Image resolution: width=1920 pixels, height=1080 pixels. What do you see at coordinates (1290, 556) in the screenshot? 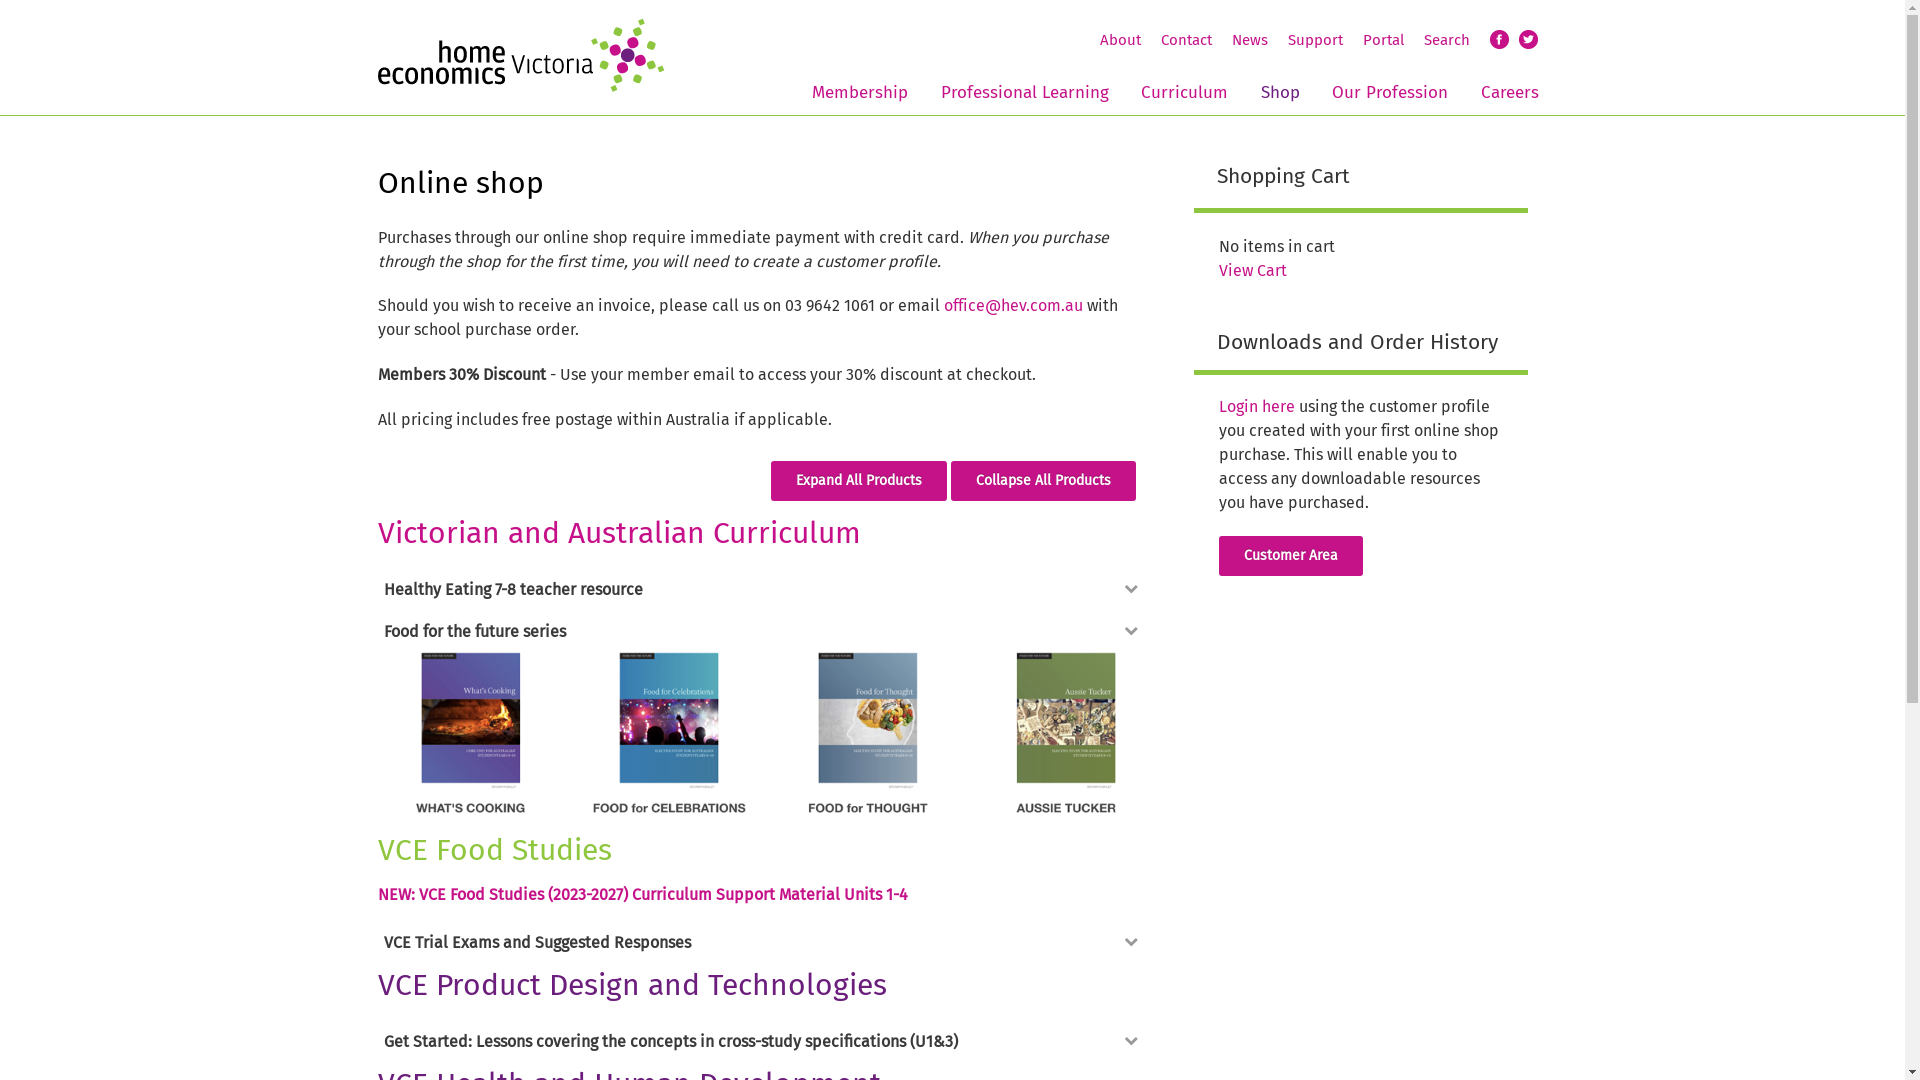
I see `Customer Area` at bounding box center [1290, 556].